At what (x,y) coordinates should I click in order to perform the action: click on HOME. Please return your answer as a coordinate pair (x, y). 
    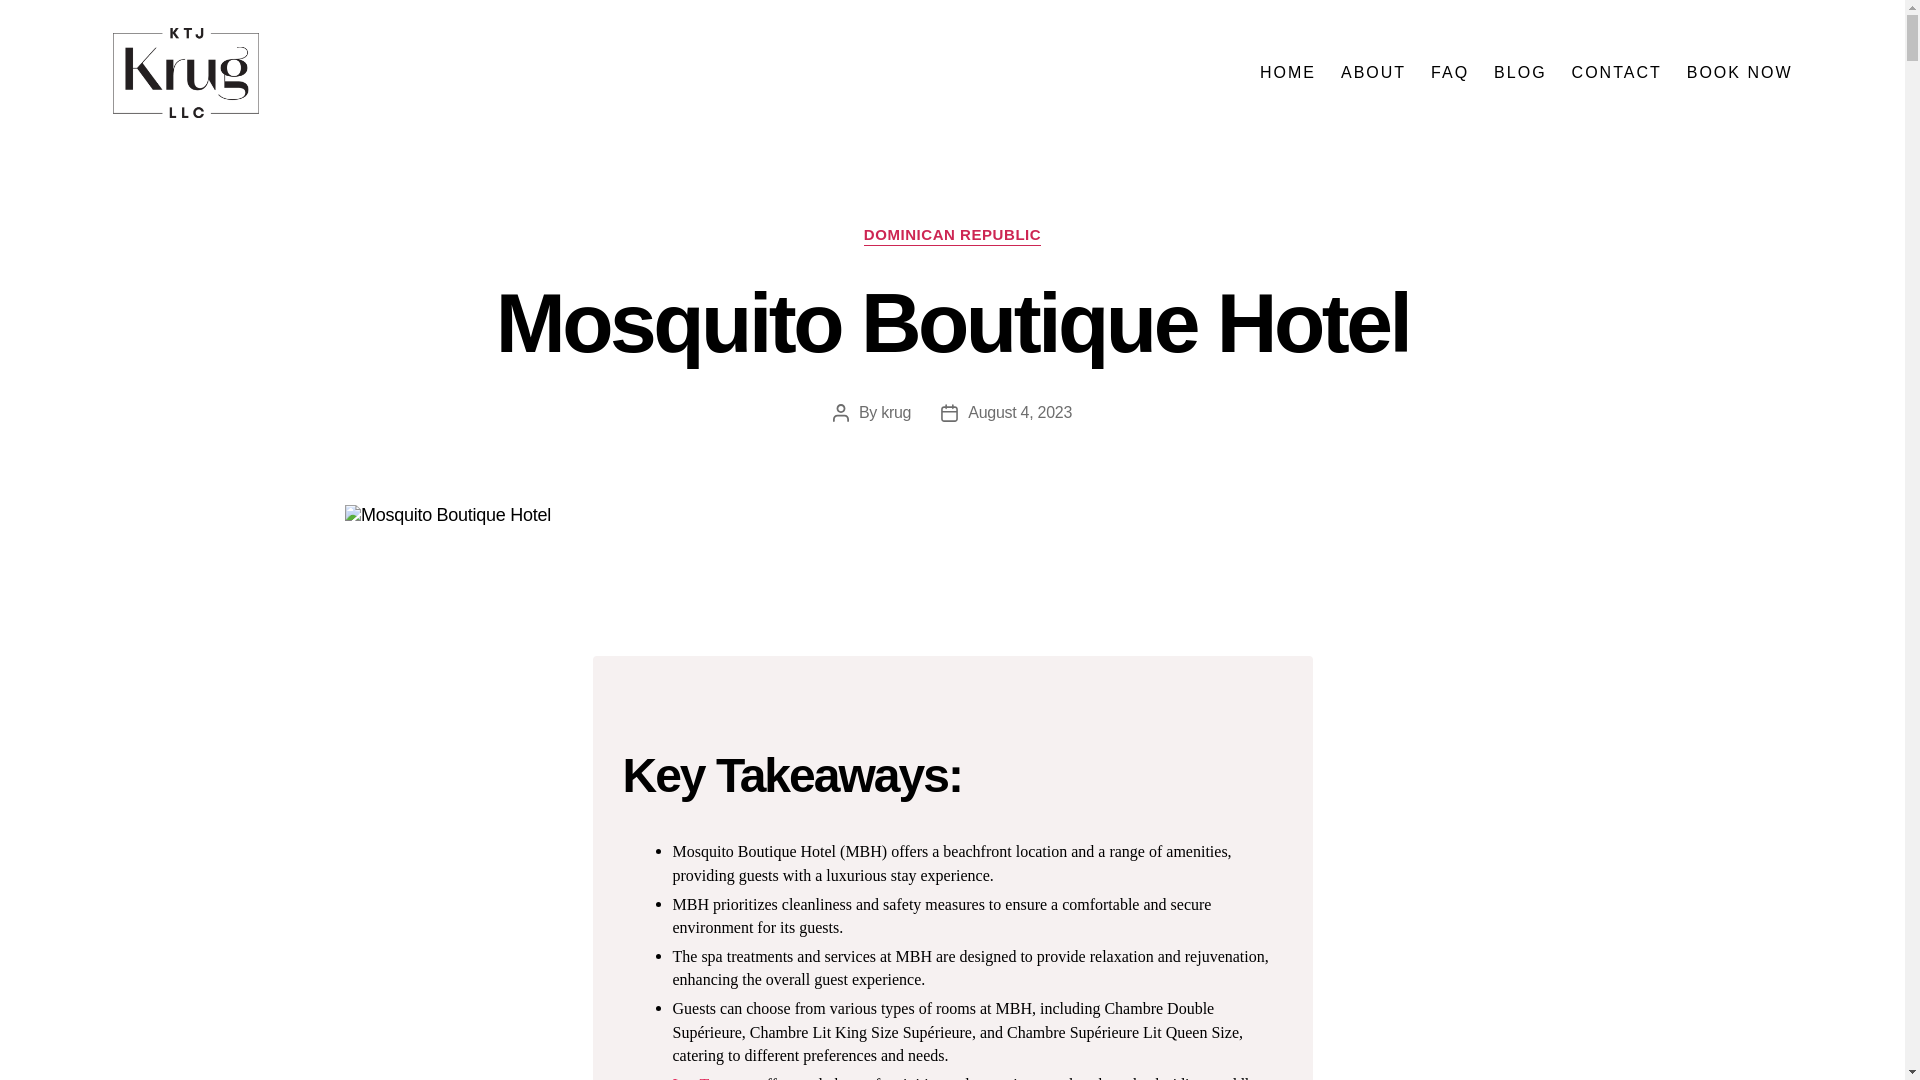
    Looking at the image, I should click on (1287, 72).